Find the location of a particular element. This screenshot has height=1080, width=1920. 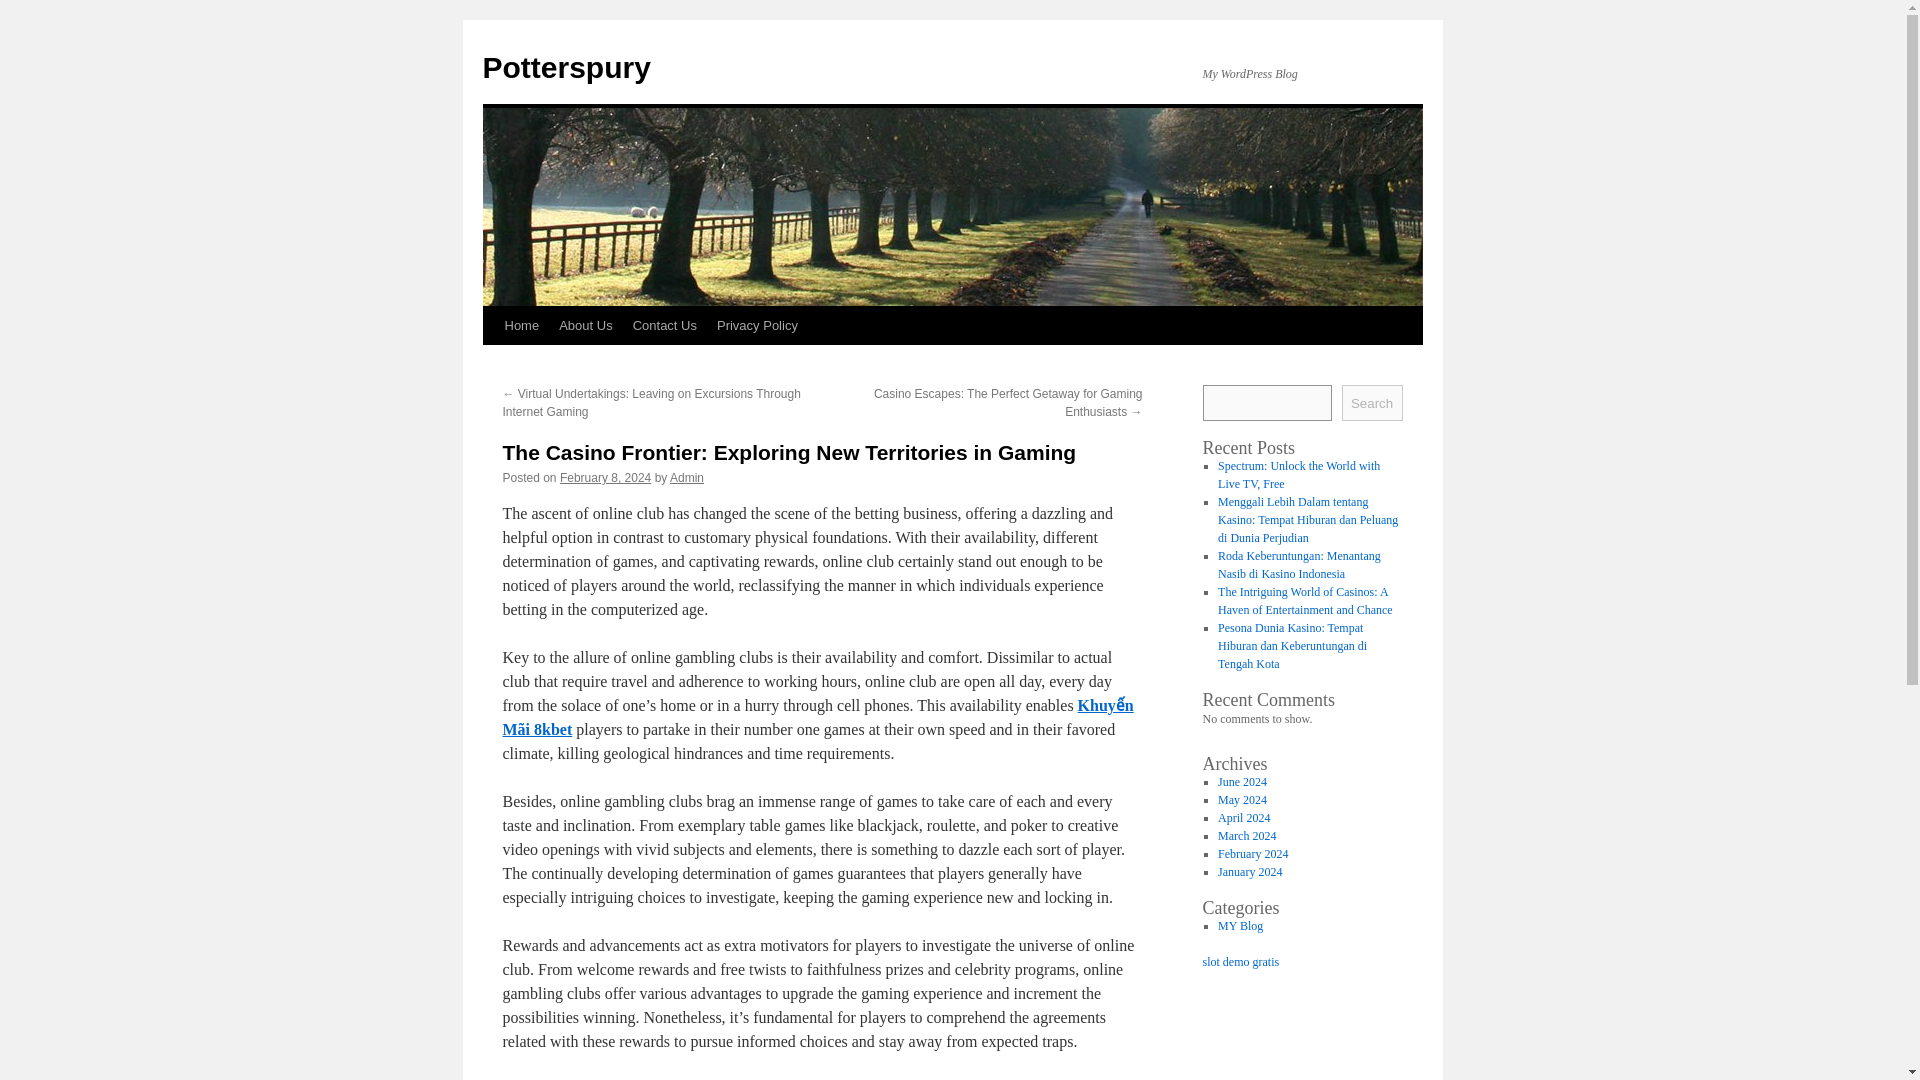

Admin is located at coordinates (687, 477).